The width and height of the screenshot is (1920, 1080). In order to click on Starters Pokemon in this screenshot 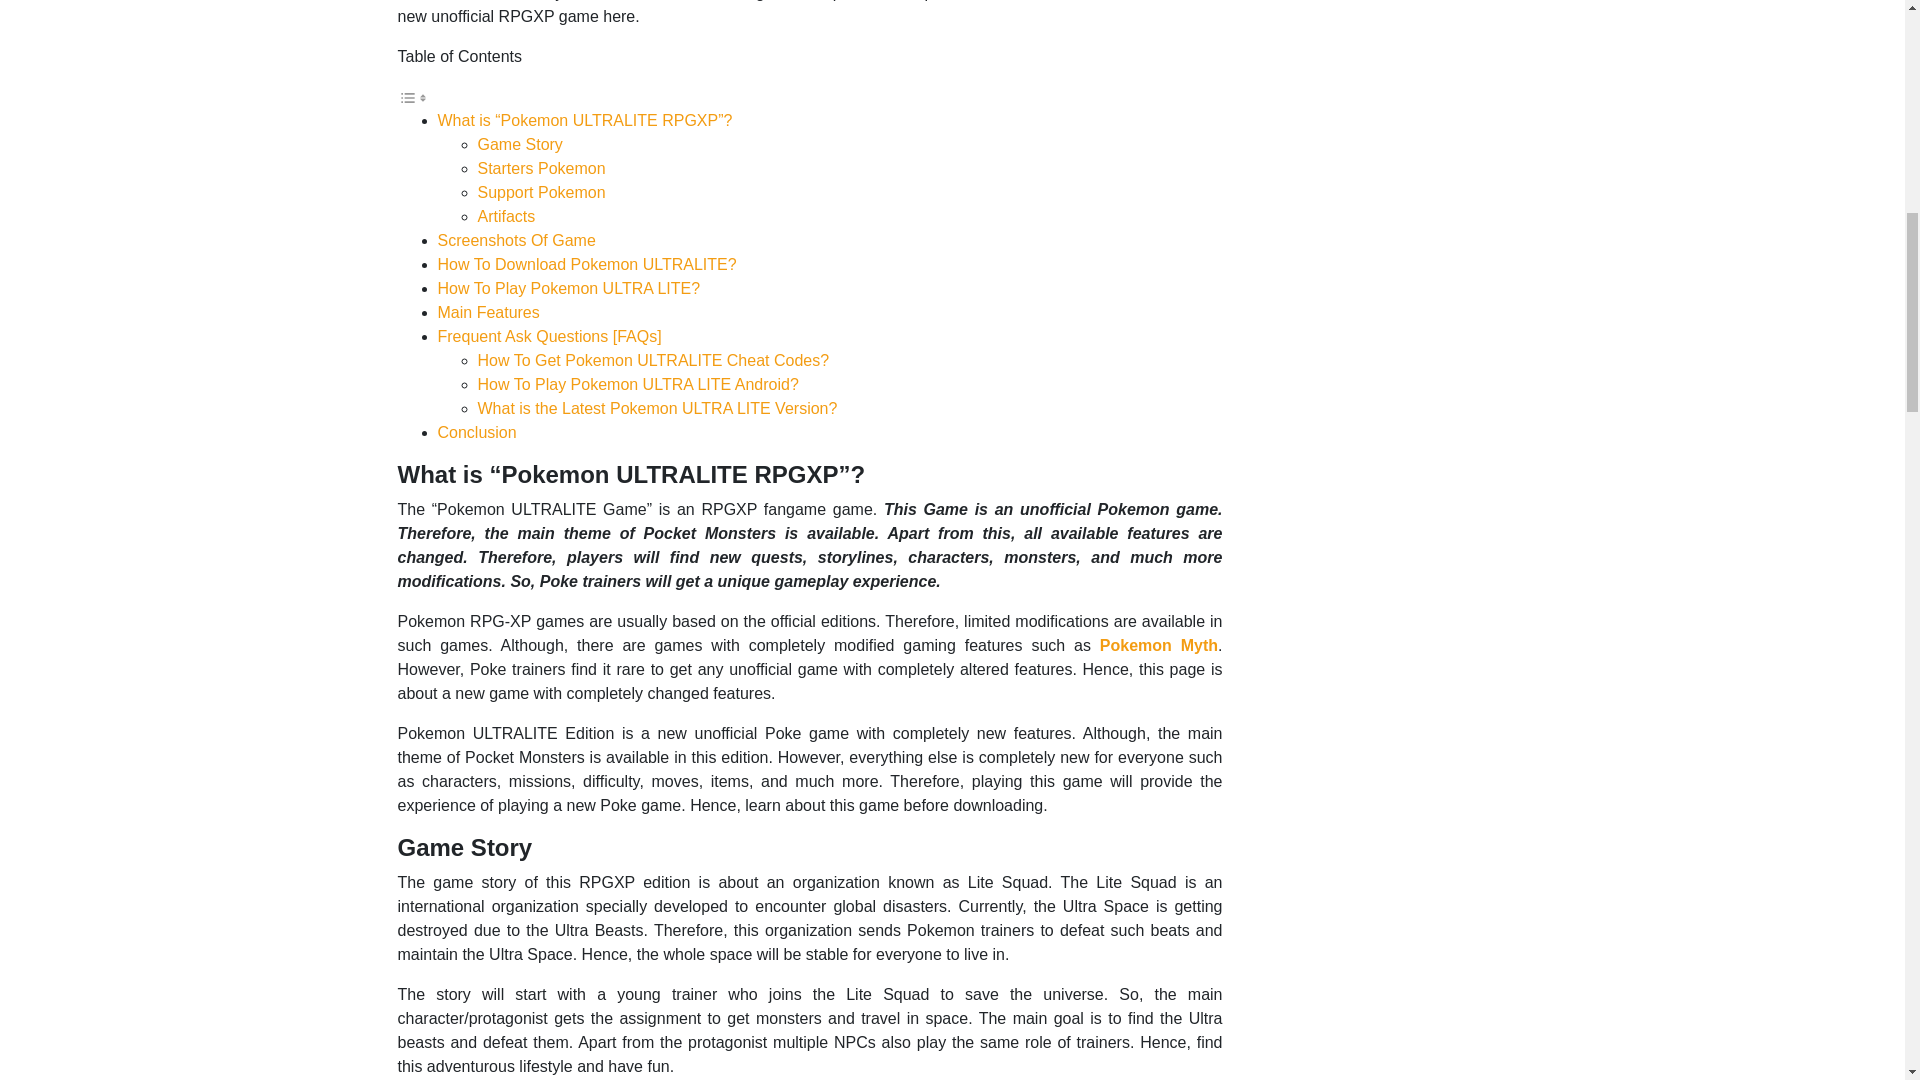, I will do `click(542, 168)`.